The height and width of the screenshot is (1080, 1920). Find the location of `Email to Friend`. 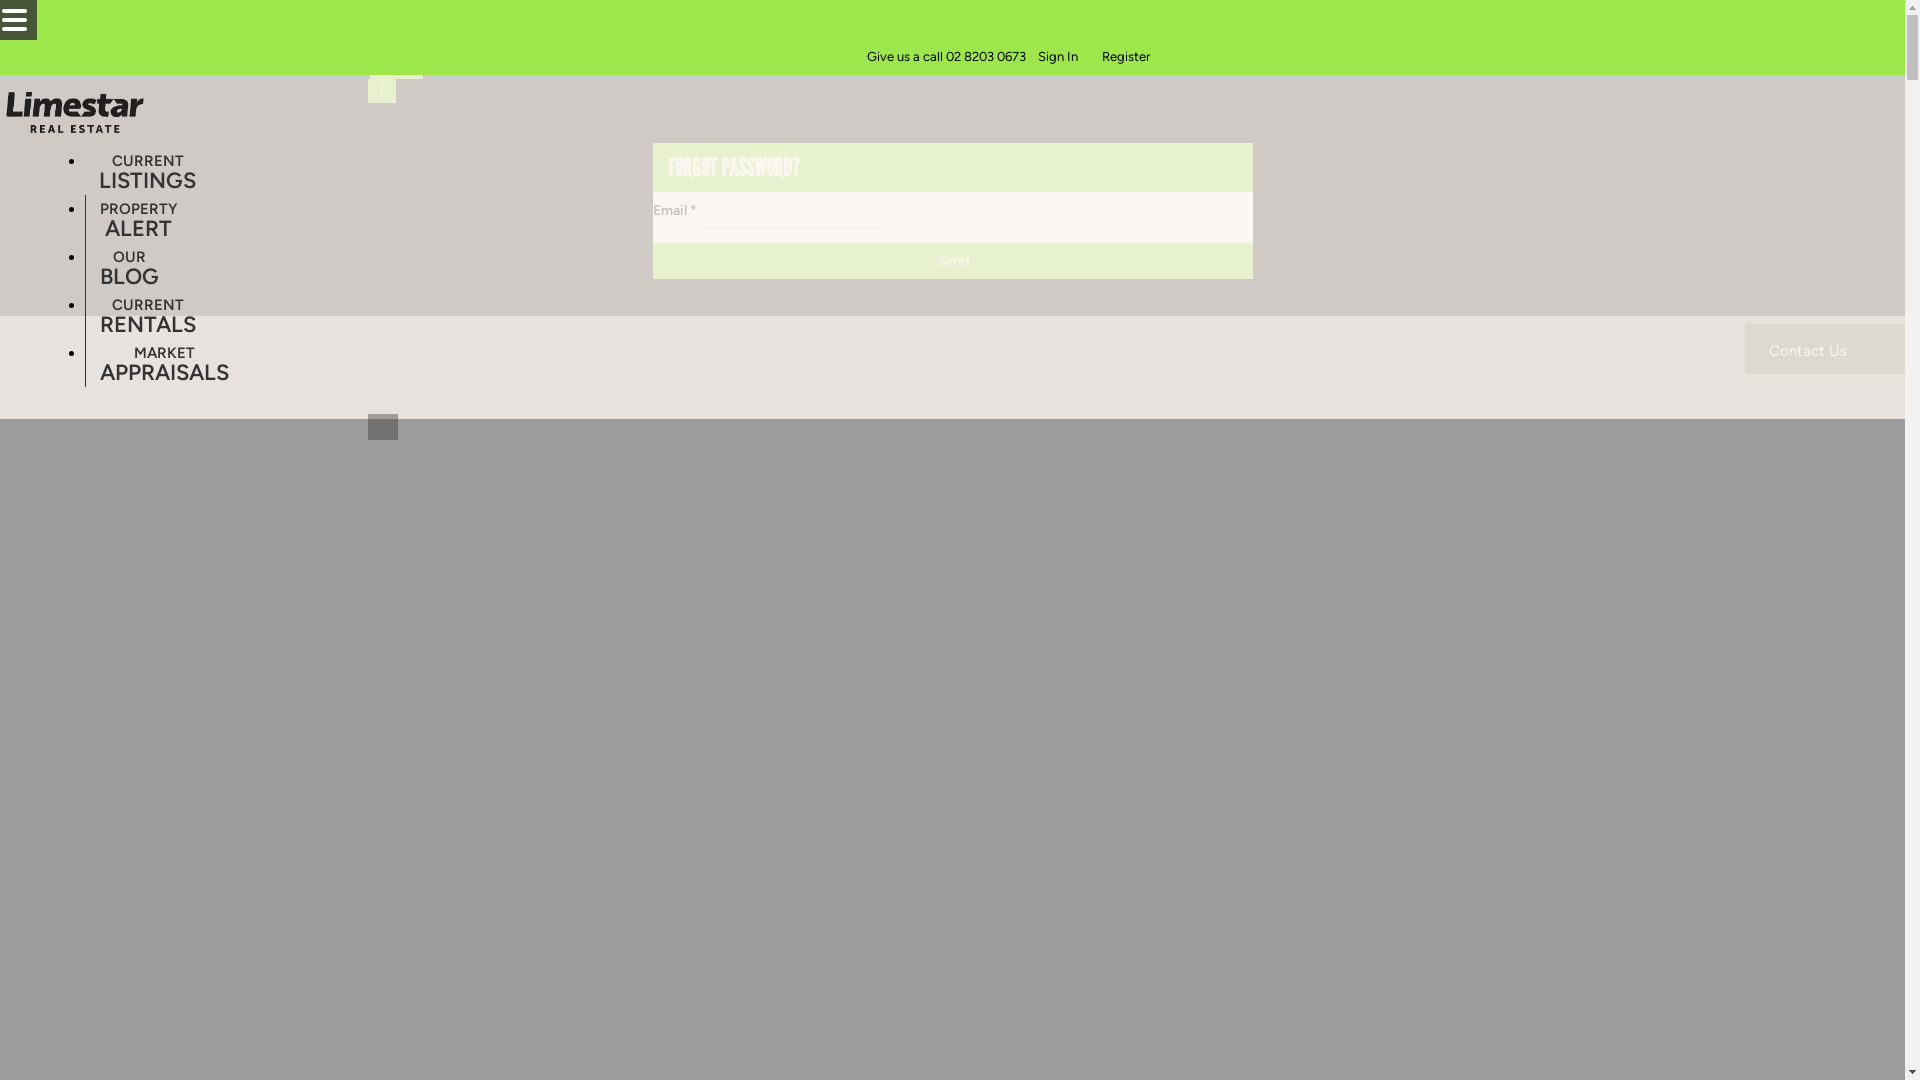

Email to Friend is located at coordinates (12, 303).